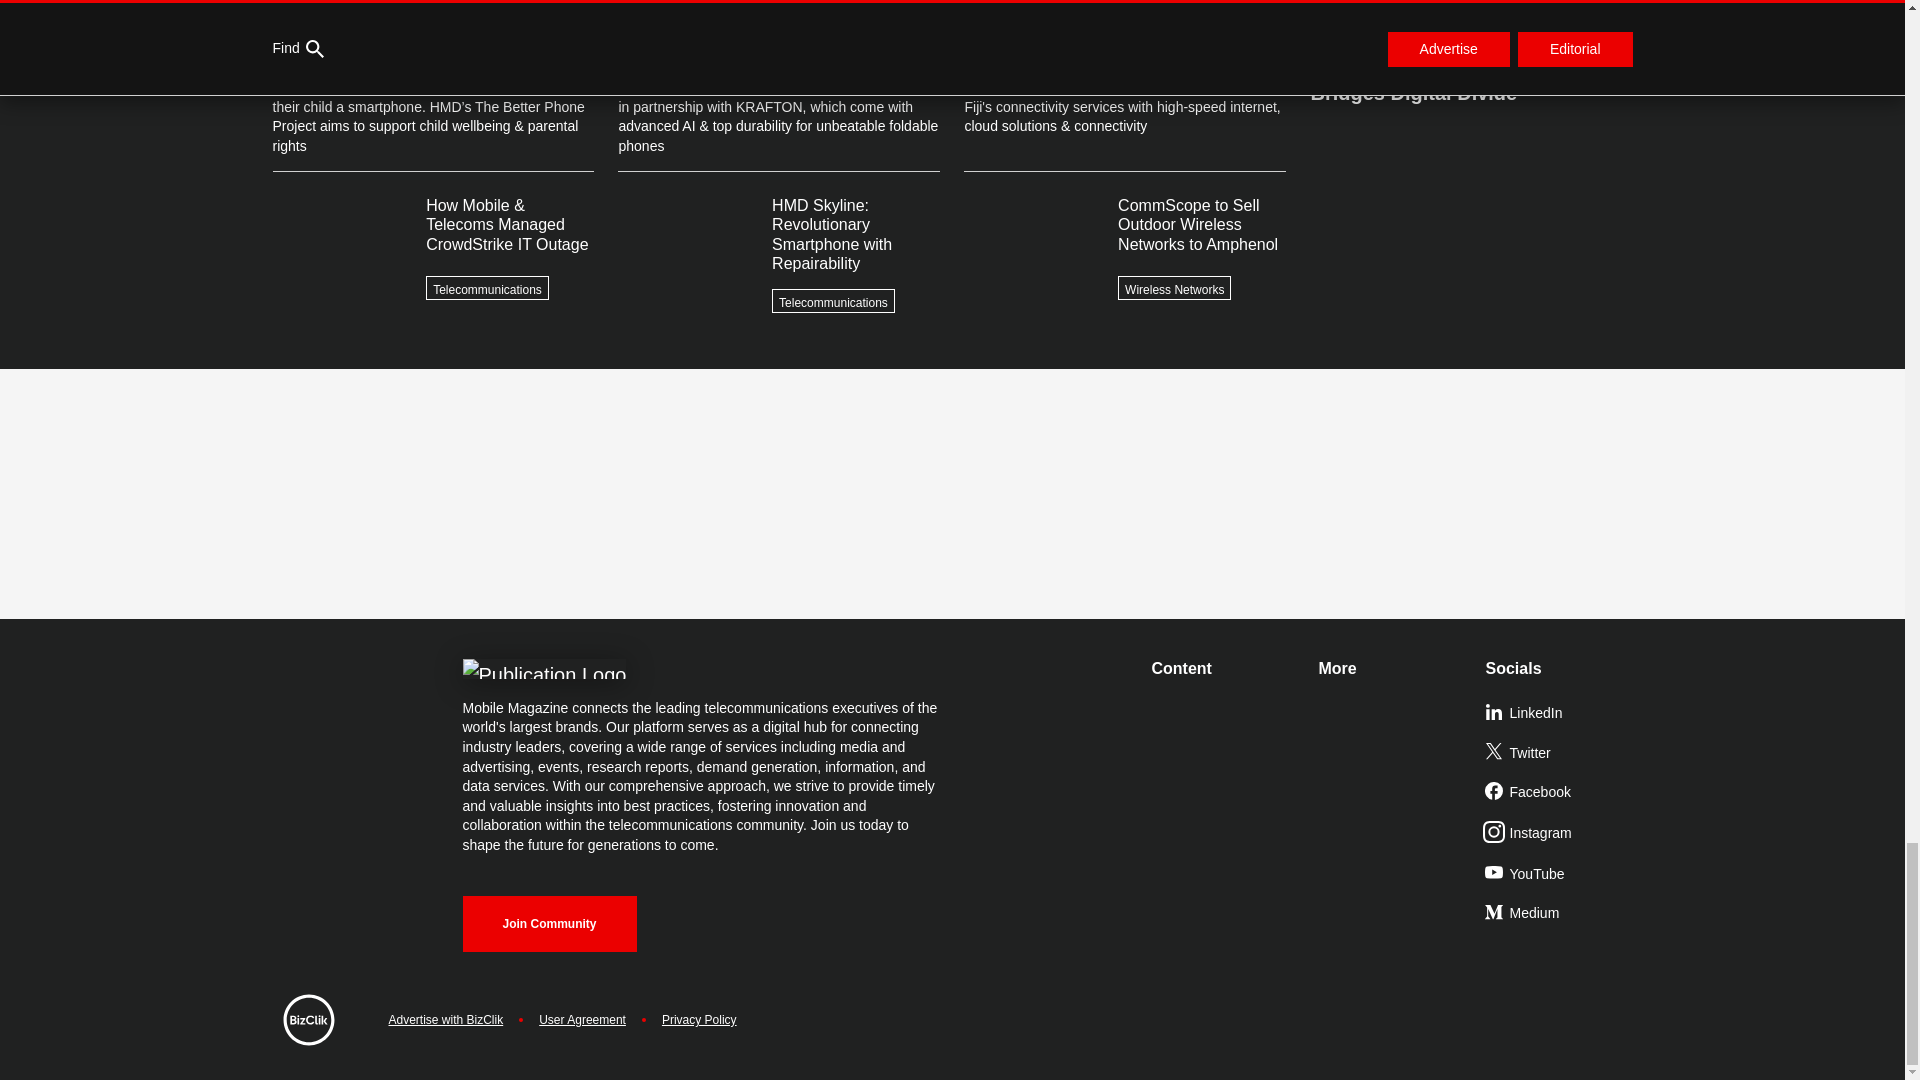  What do you see at coordinates (1470, 71) in the screenshot?
I see `World Youth Skills Day: Vodafone Bridges Digital Divide` at bounding box center [1470, 71].